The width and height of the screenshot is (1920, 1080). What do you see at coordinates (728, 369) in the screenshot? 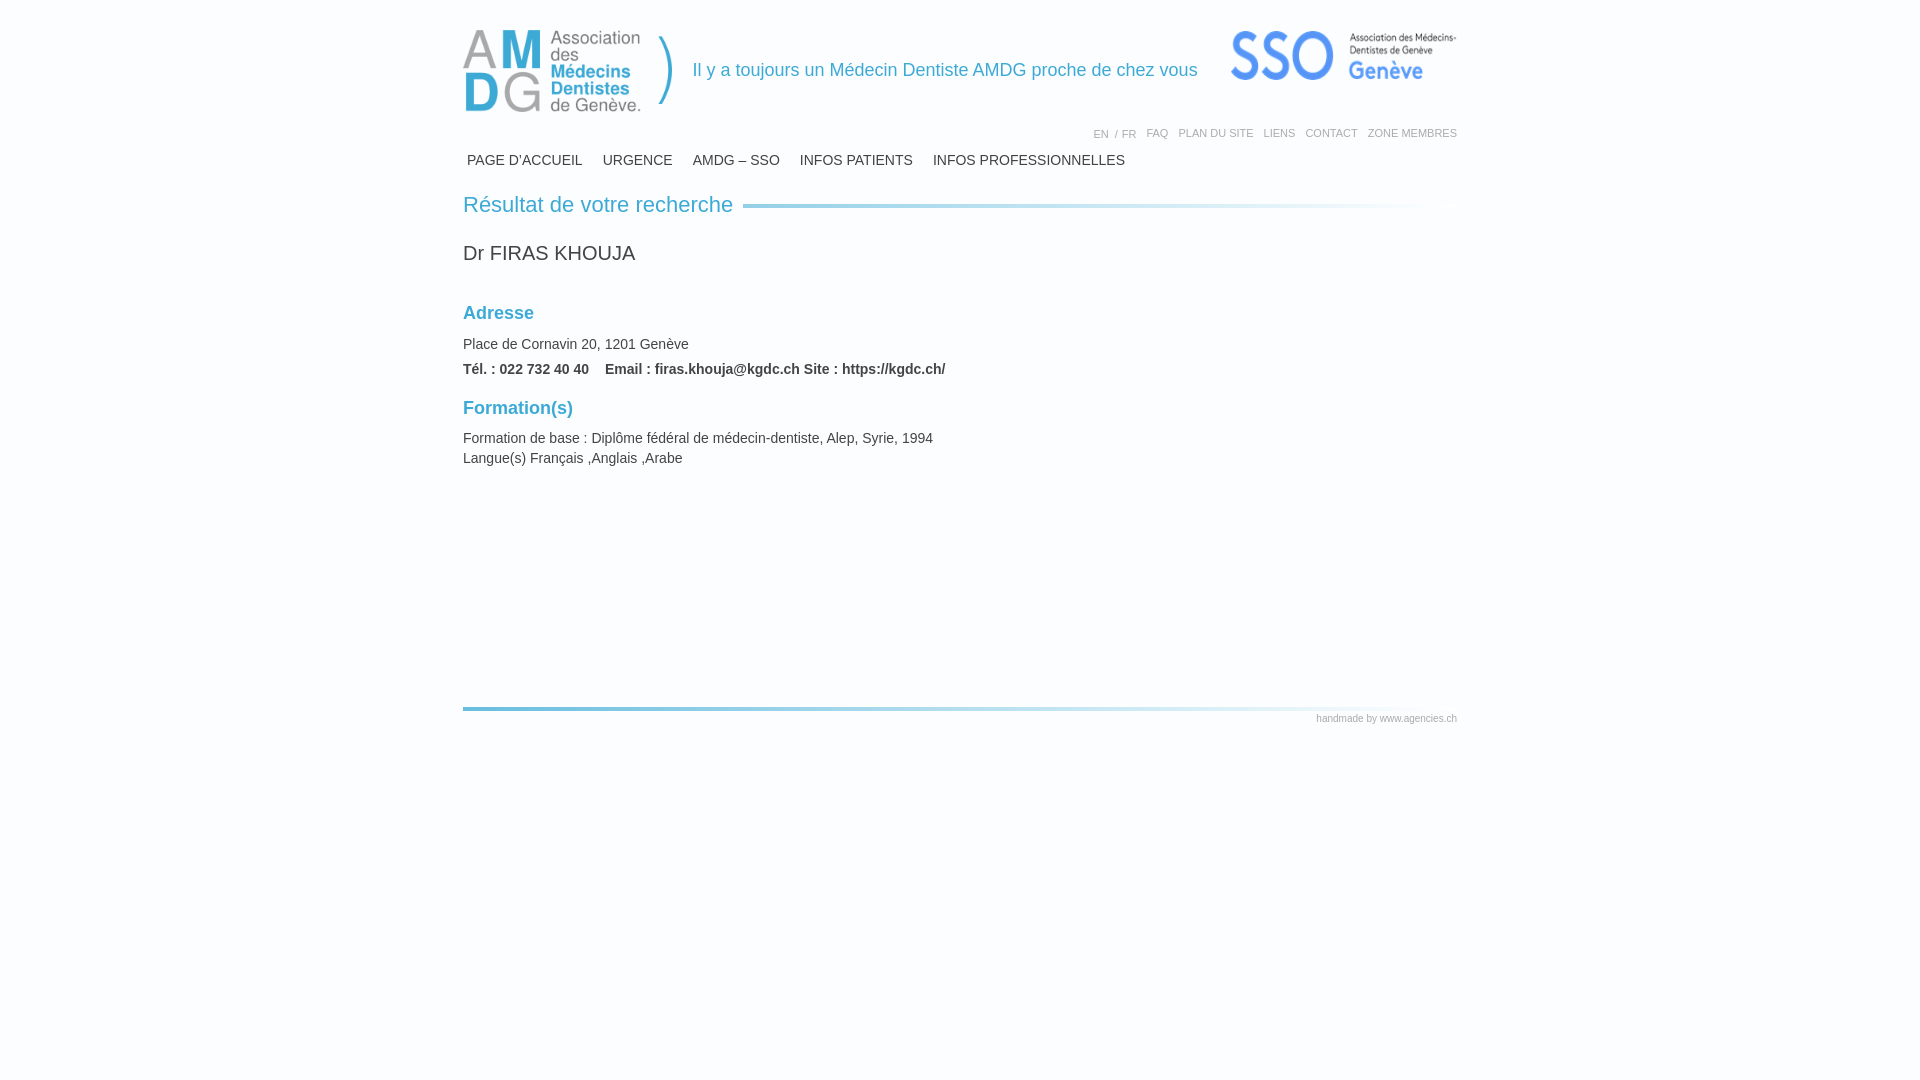
I see `firas.khouja@kgdc.ch` at bounding box center [728, 369].